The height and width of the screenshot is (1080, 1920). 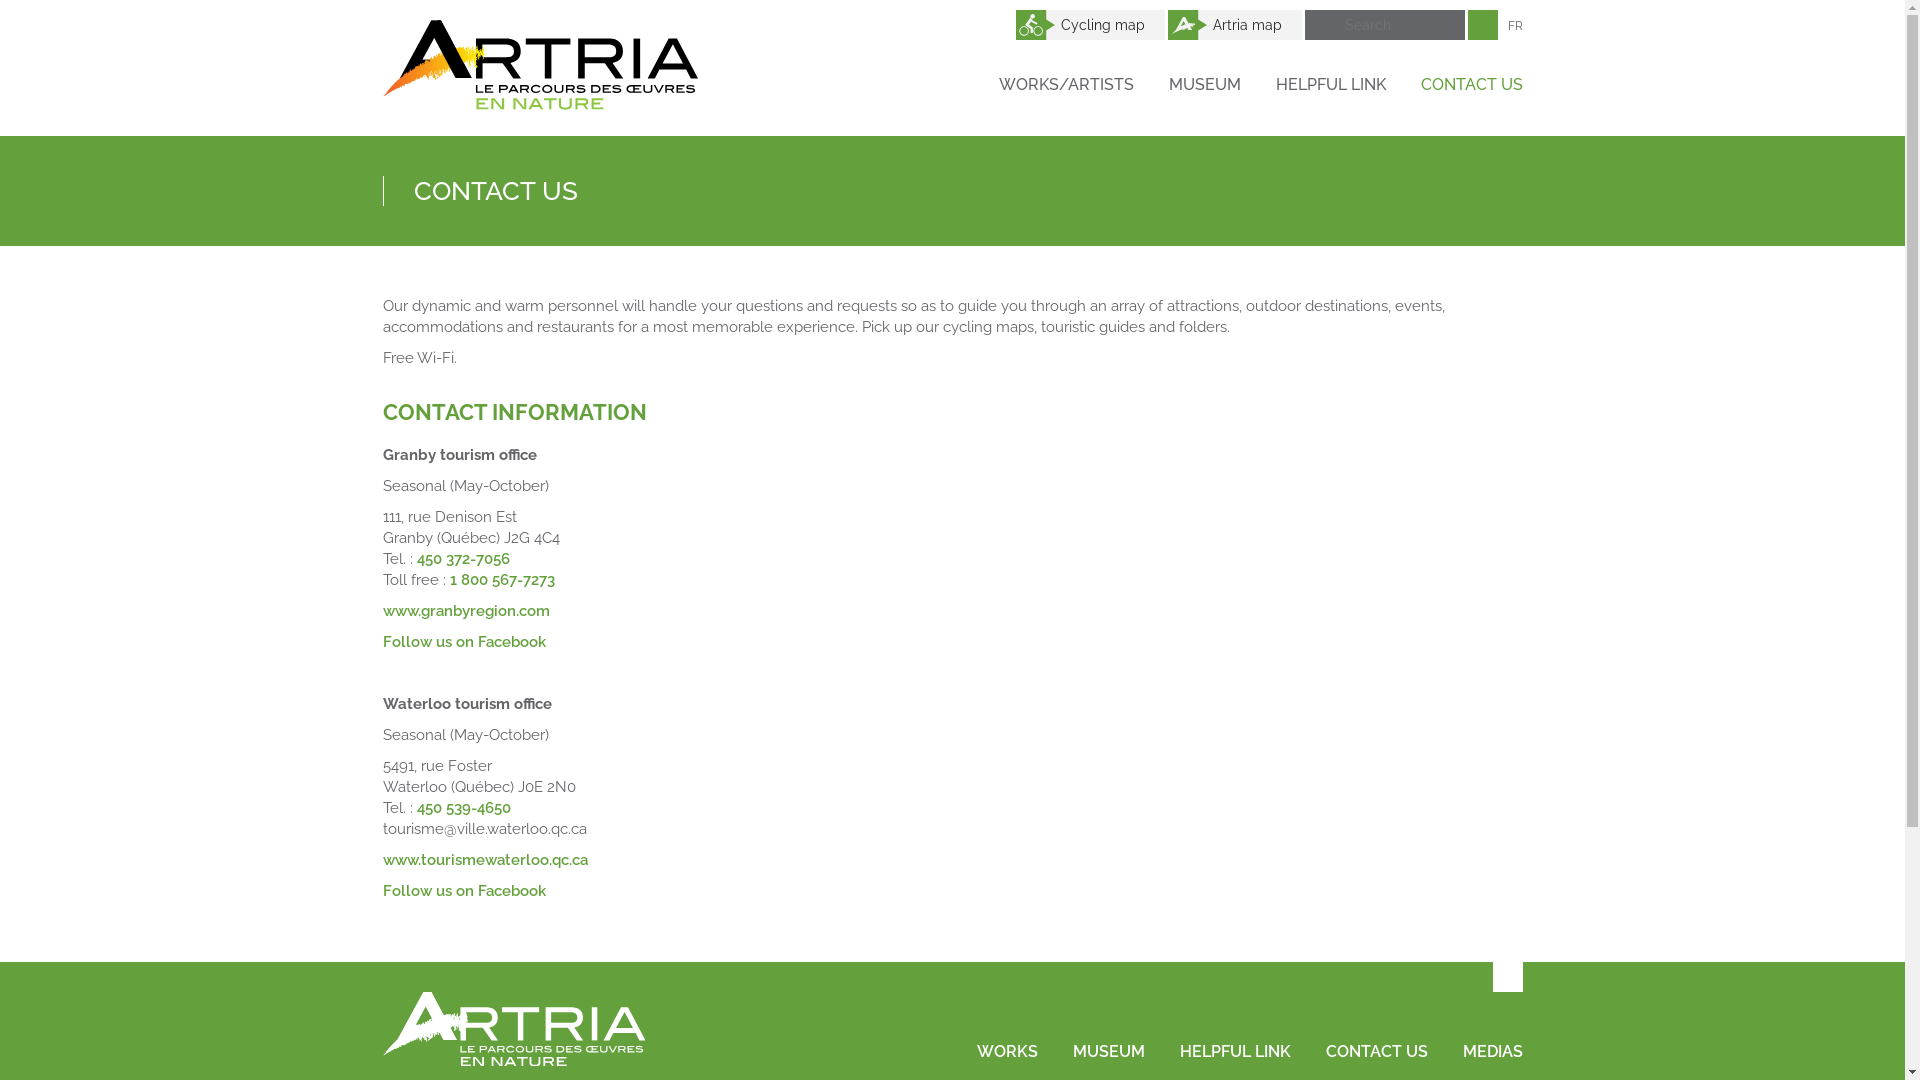 I want to click on CONTACT US, so click(x=1377, y=1052).